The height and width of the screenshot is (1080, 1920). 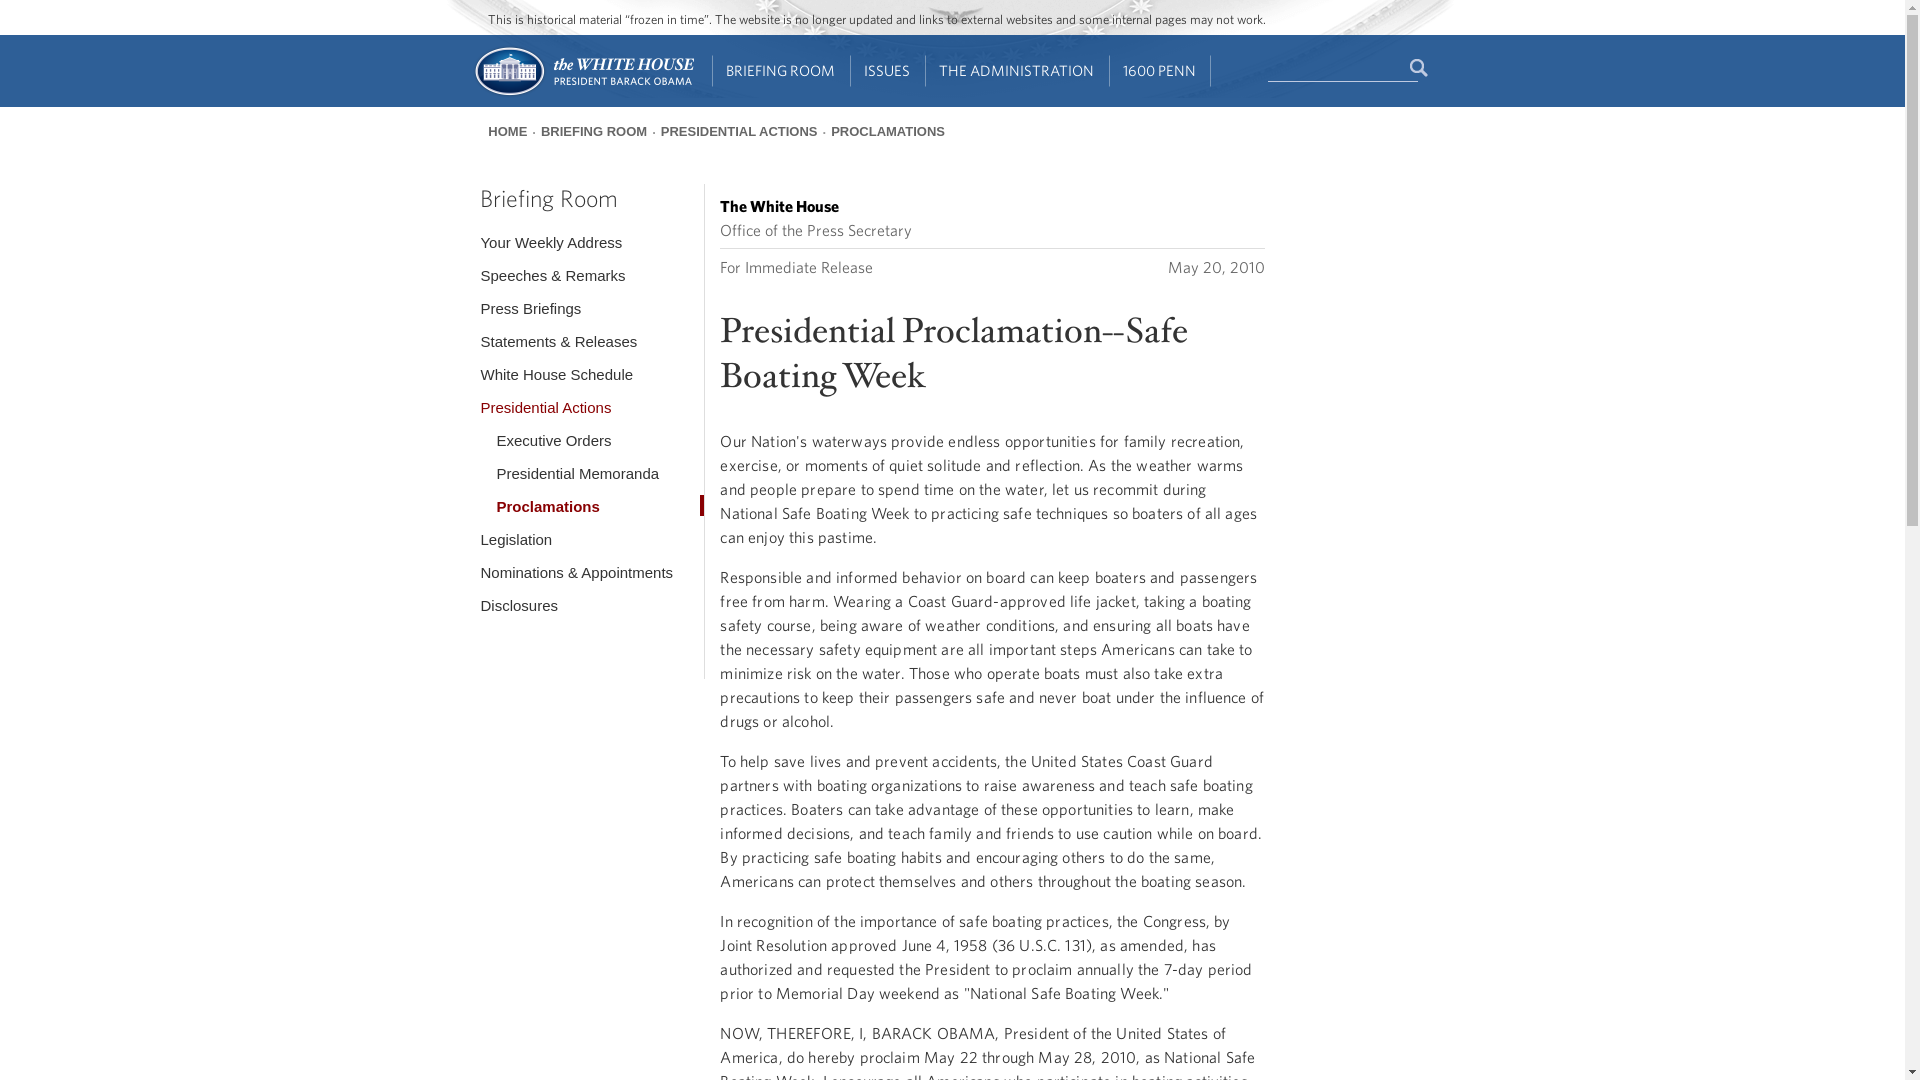 I want to click on Enter the terms you wish to search for., so click(x=1342, y=69).